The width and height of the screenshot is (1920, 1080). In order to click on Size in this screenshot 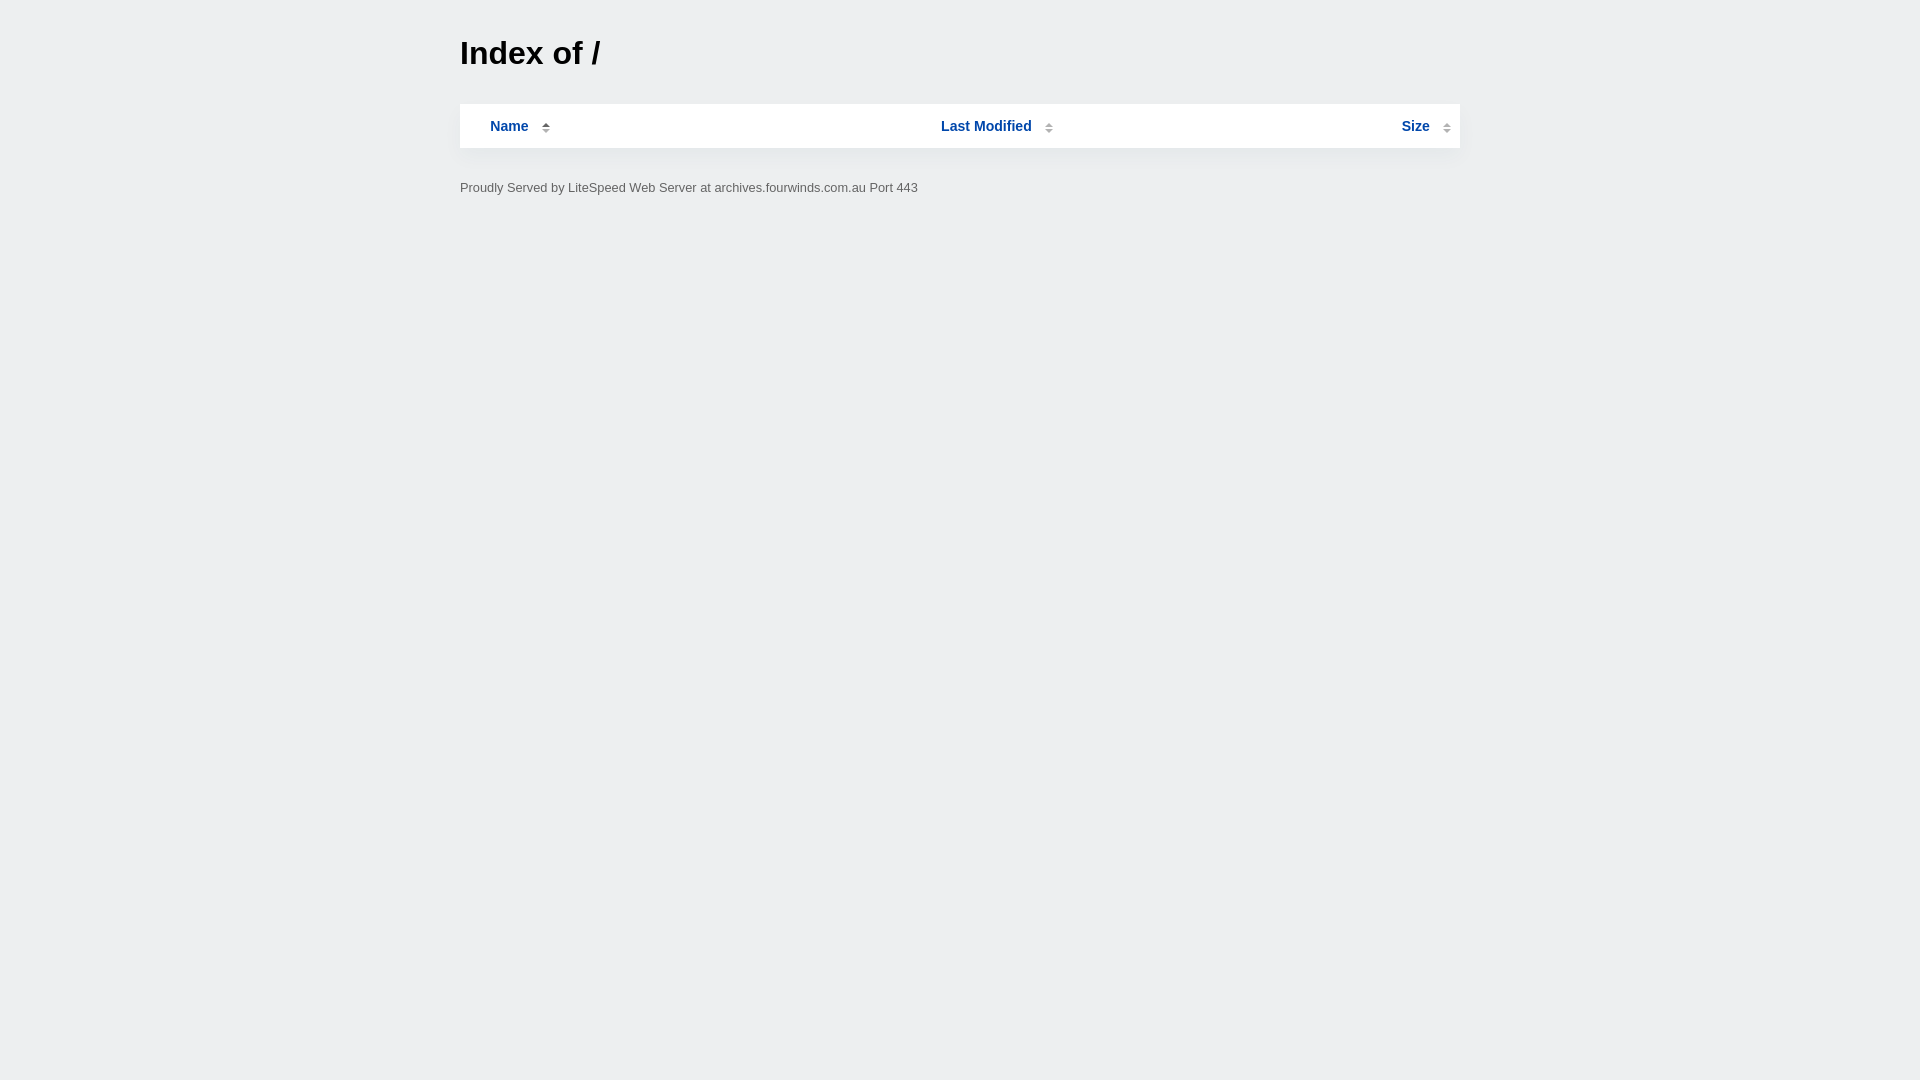, I will do `click(1426, 126)`.